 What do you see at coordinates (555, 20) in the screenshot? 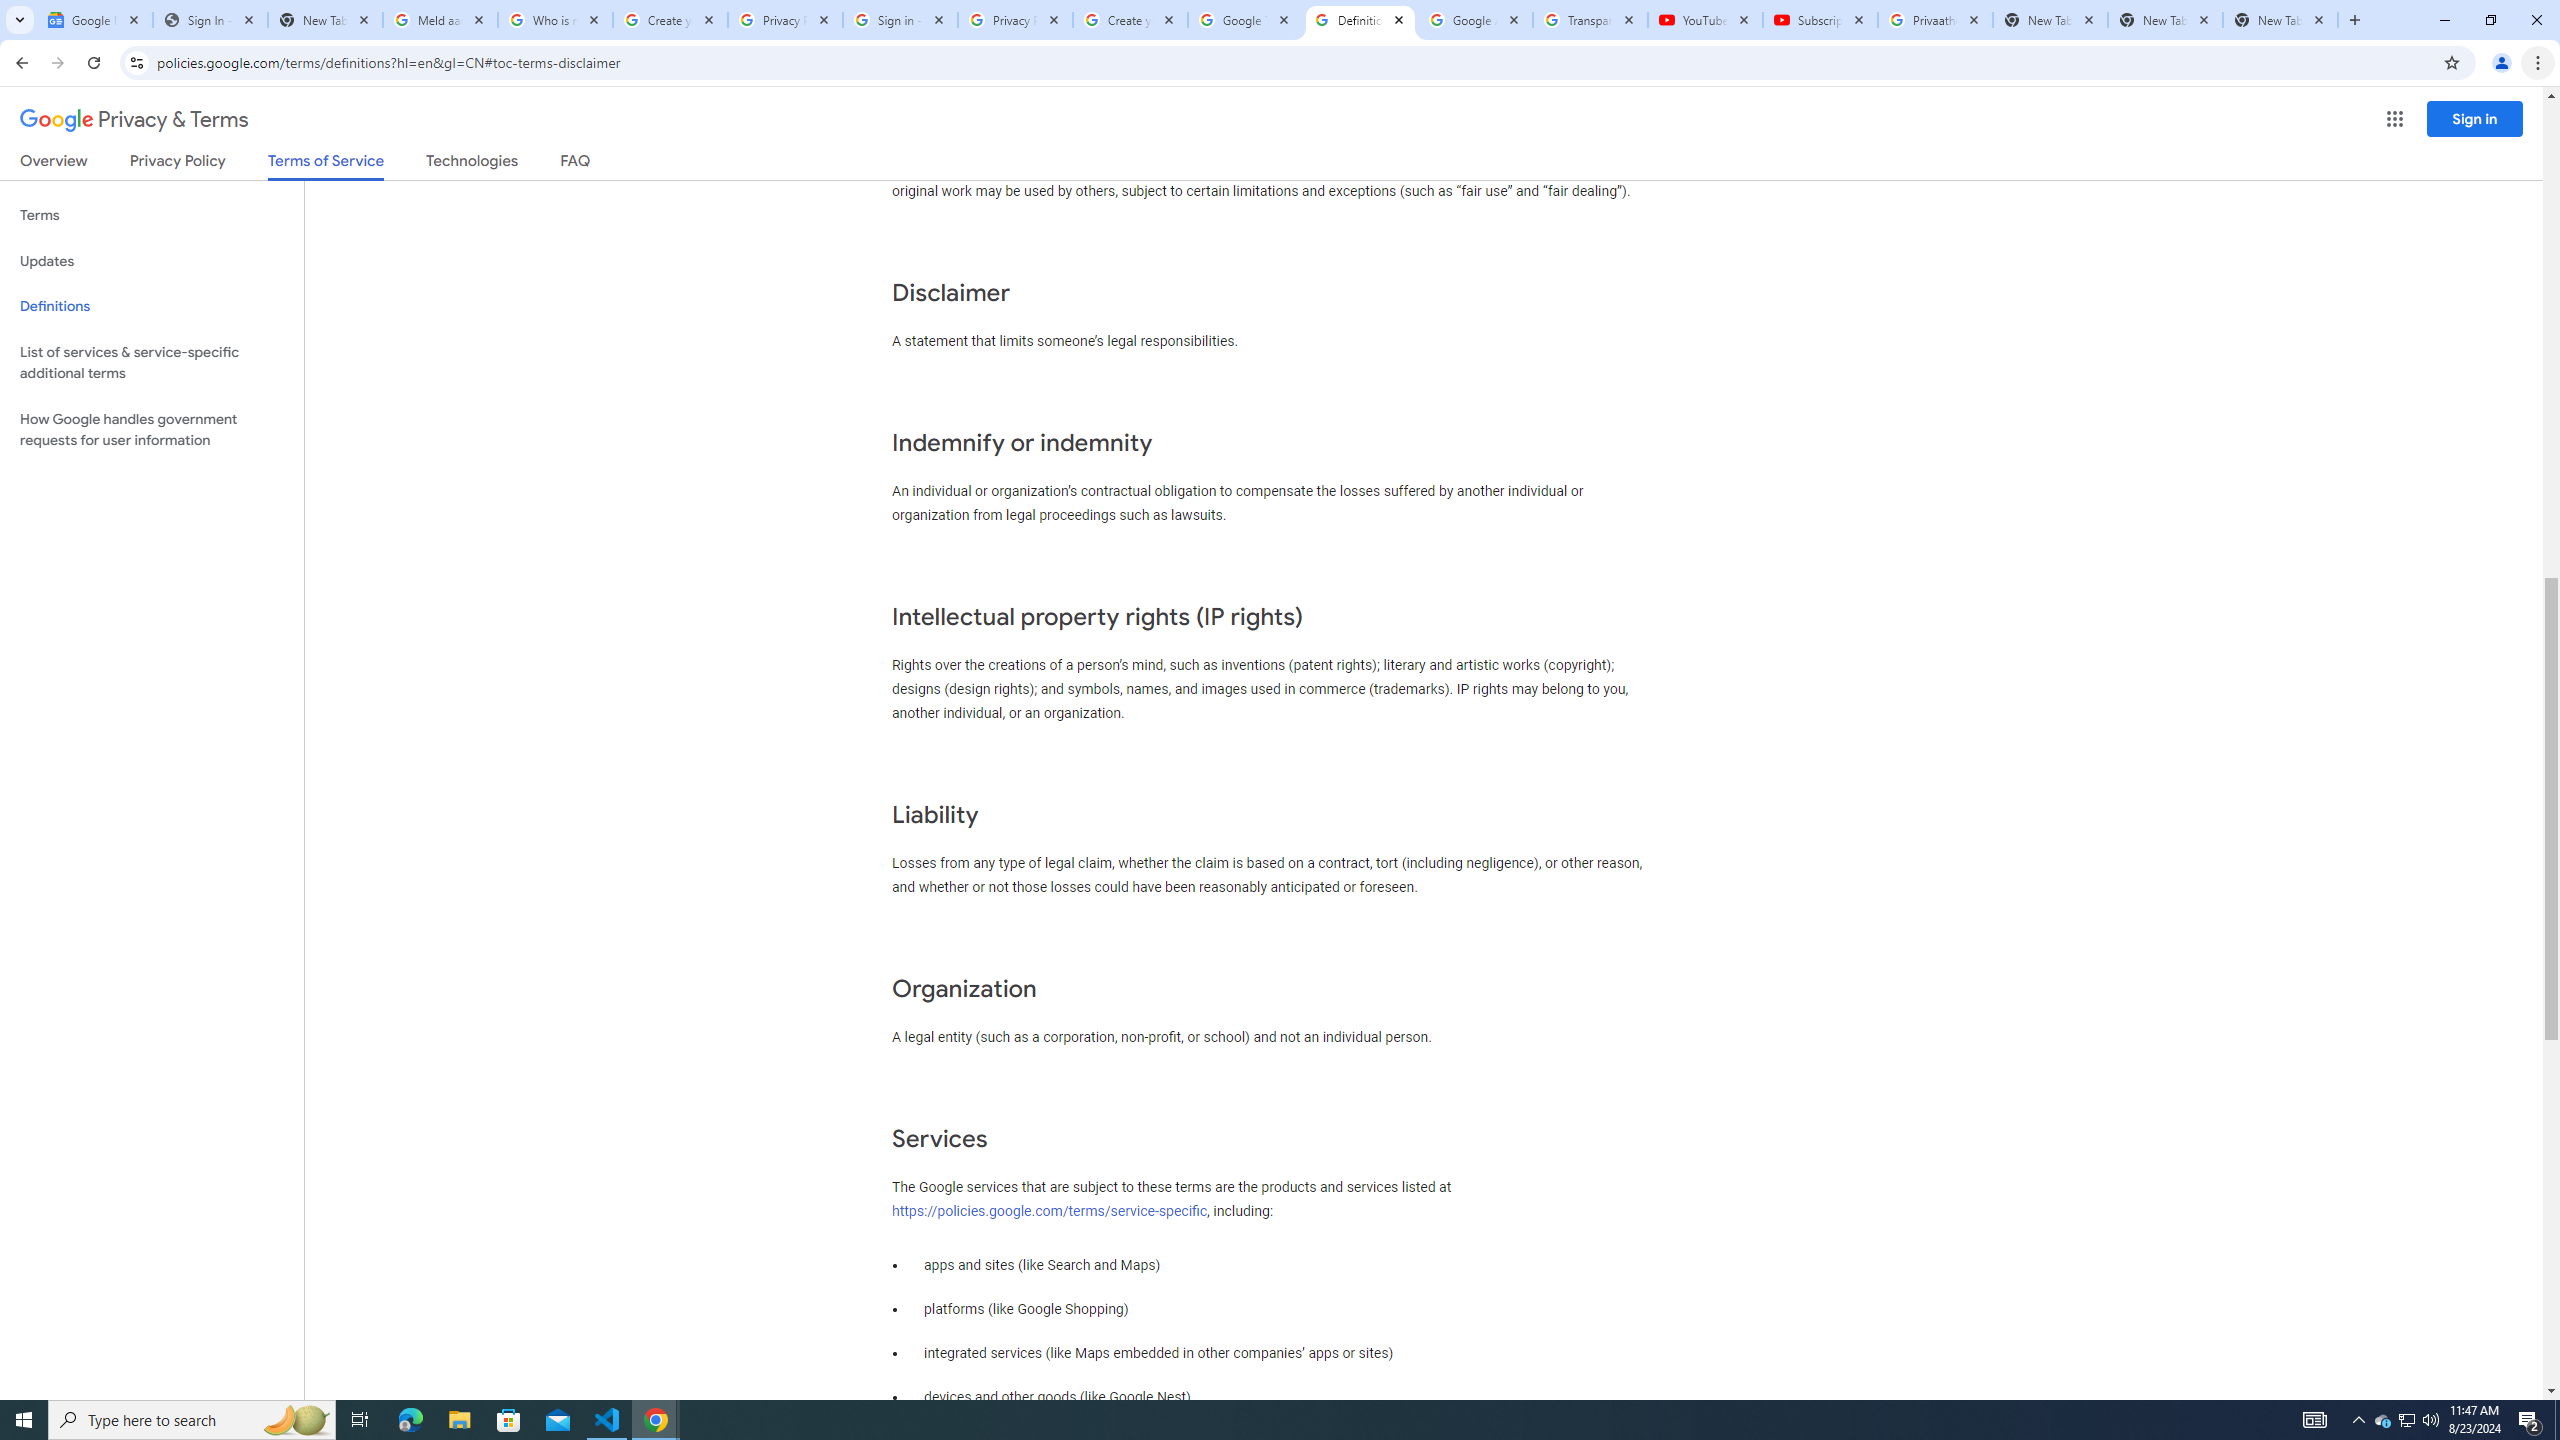
I see `Who is my administrator? - Google Account Help` at bounding box center [555, 20].